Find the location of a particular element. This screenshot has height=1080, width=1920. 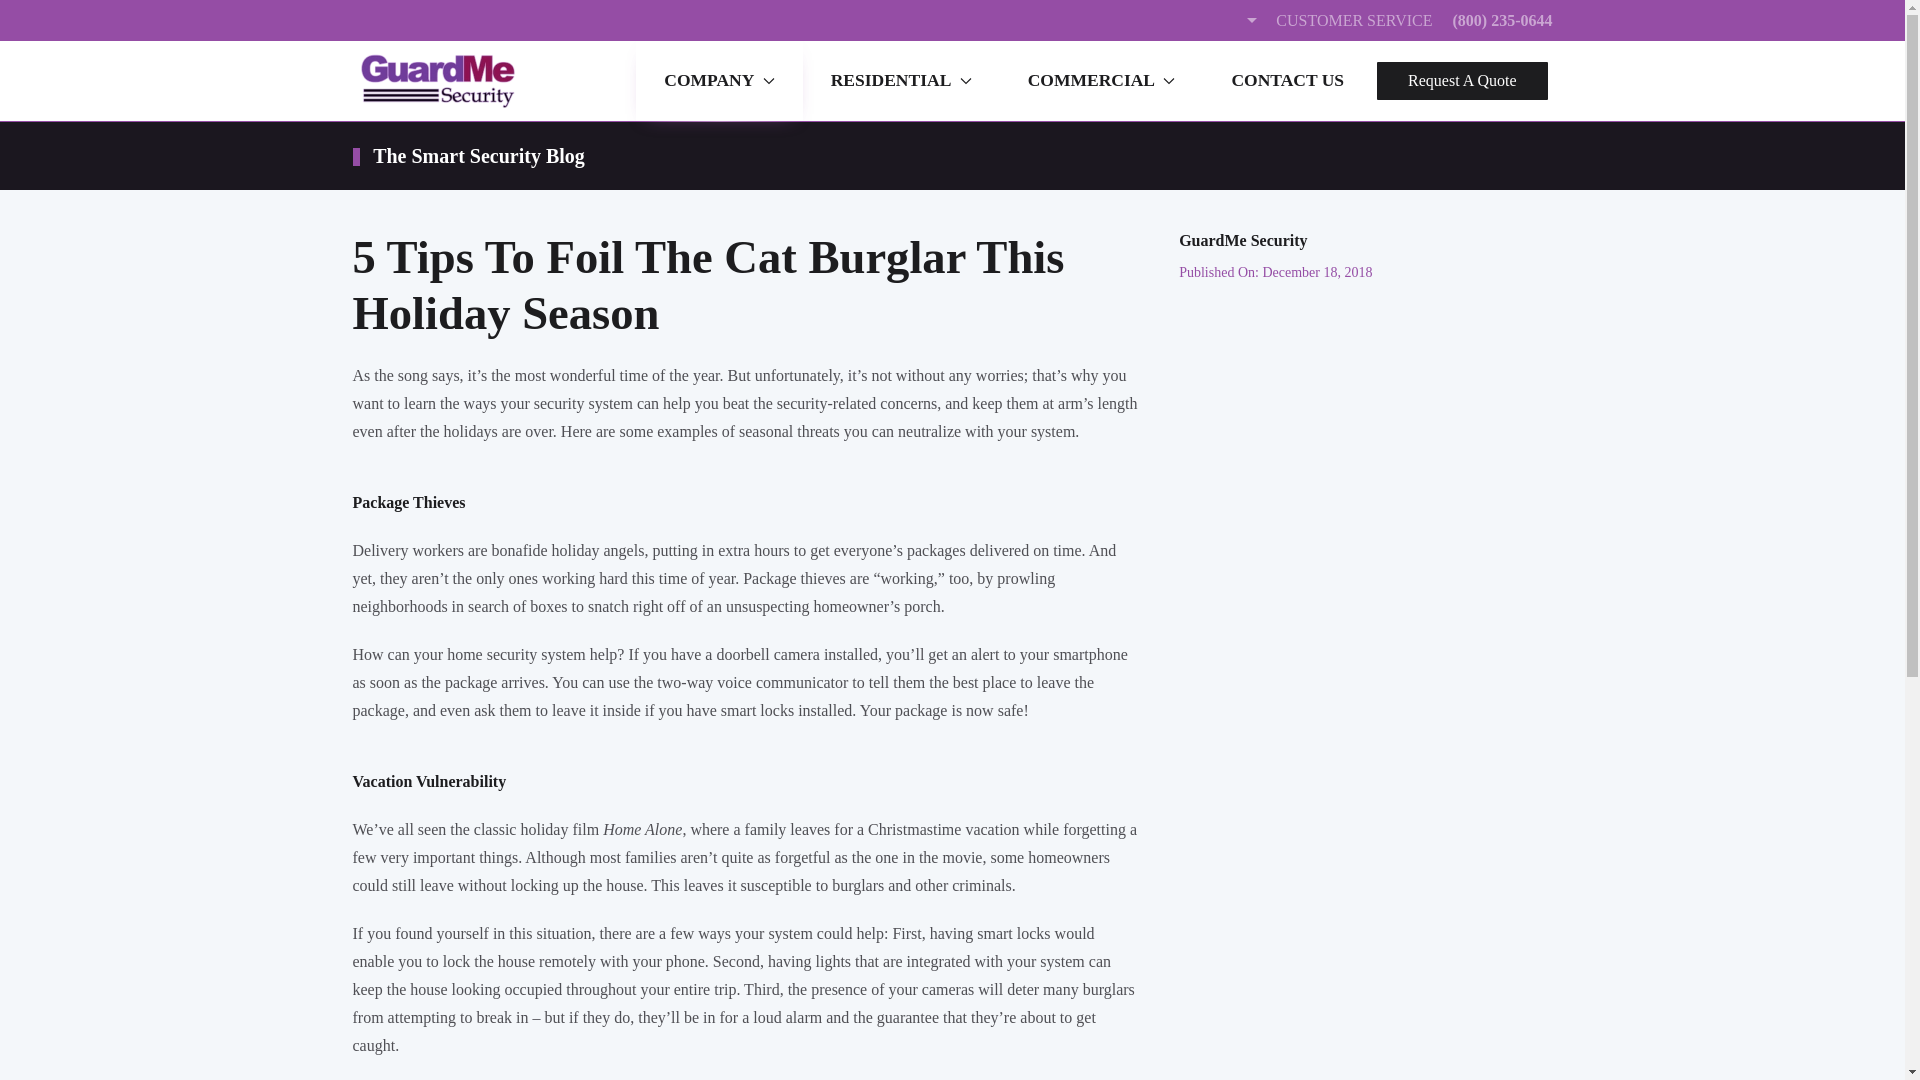

RESIDENTIAL is located at coordinates (901, 80).